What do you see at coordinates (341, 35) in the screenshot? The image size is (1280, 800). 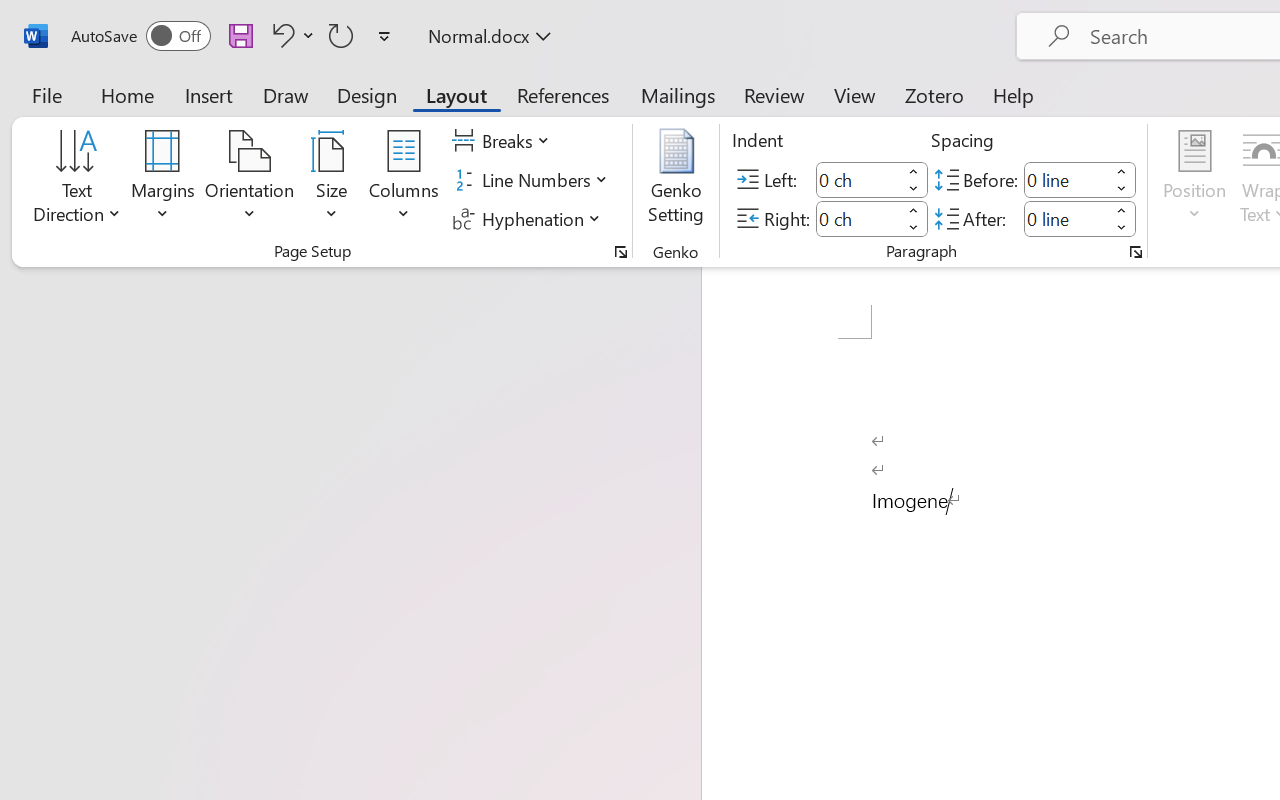 I see `Repeat Italic` at bounding box center [341, 35].